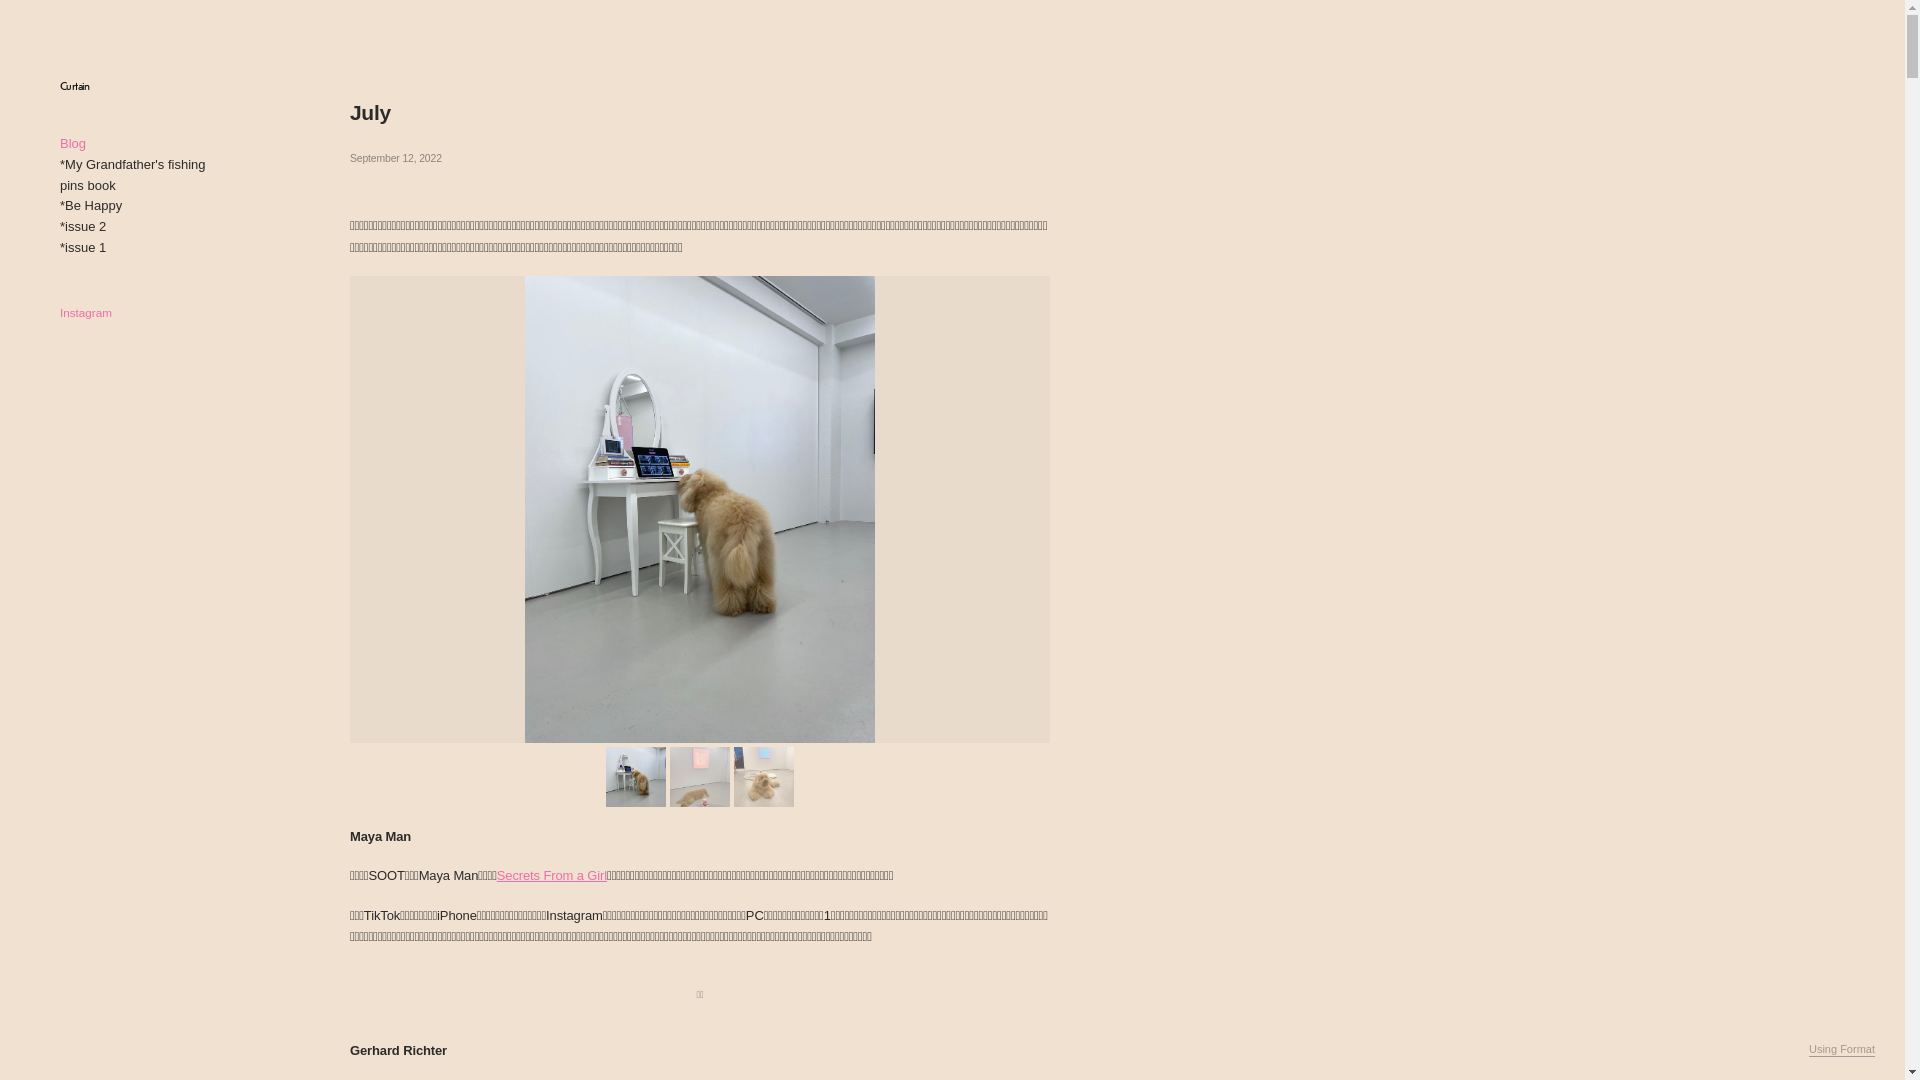  Describe the element at coordinates (700, 510) in the screenshot. I see `Next` at that location.